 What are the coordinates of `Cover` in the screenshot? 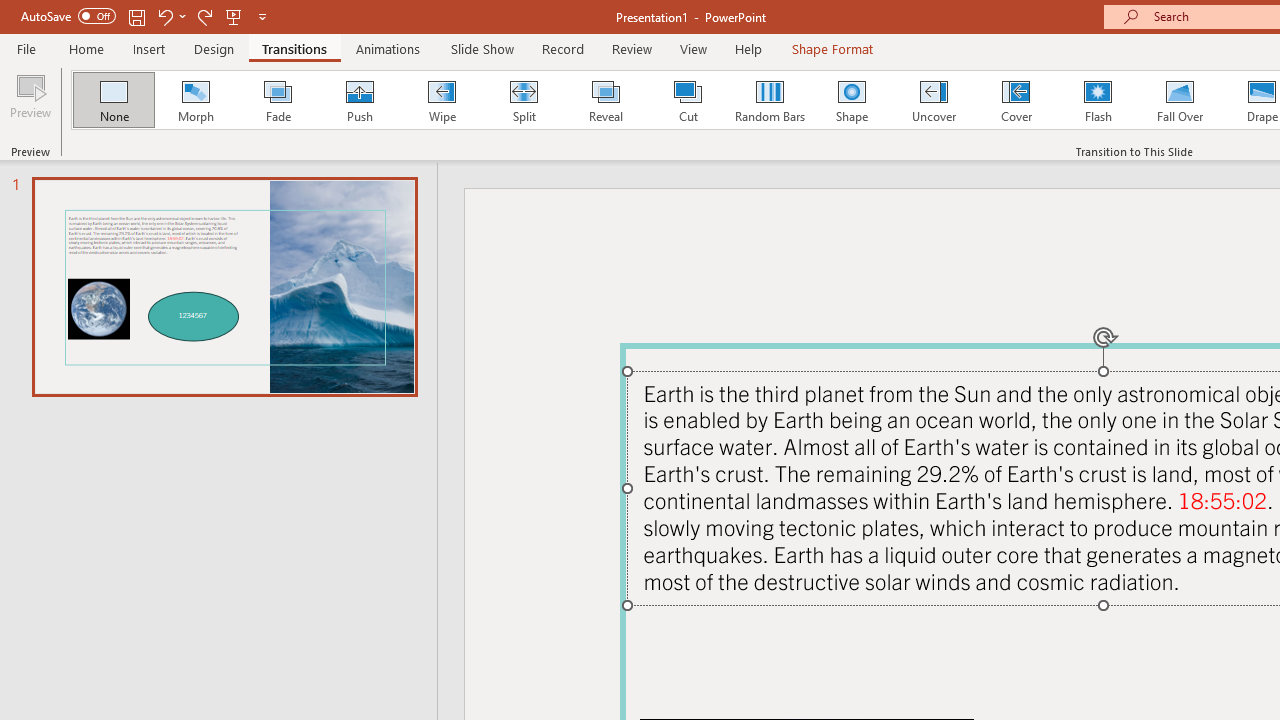 It's located at (1016, 100).